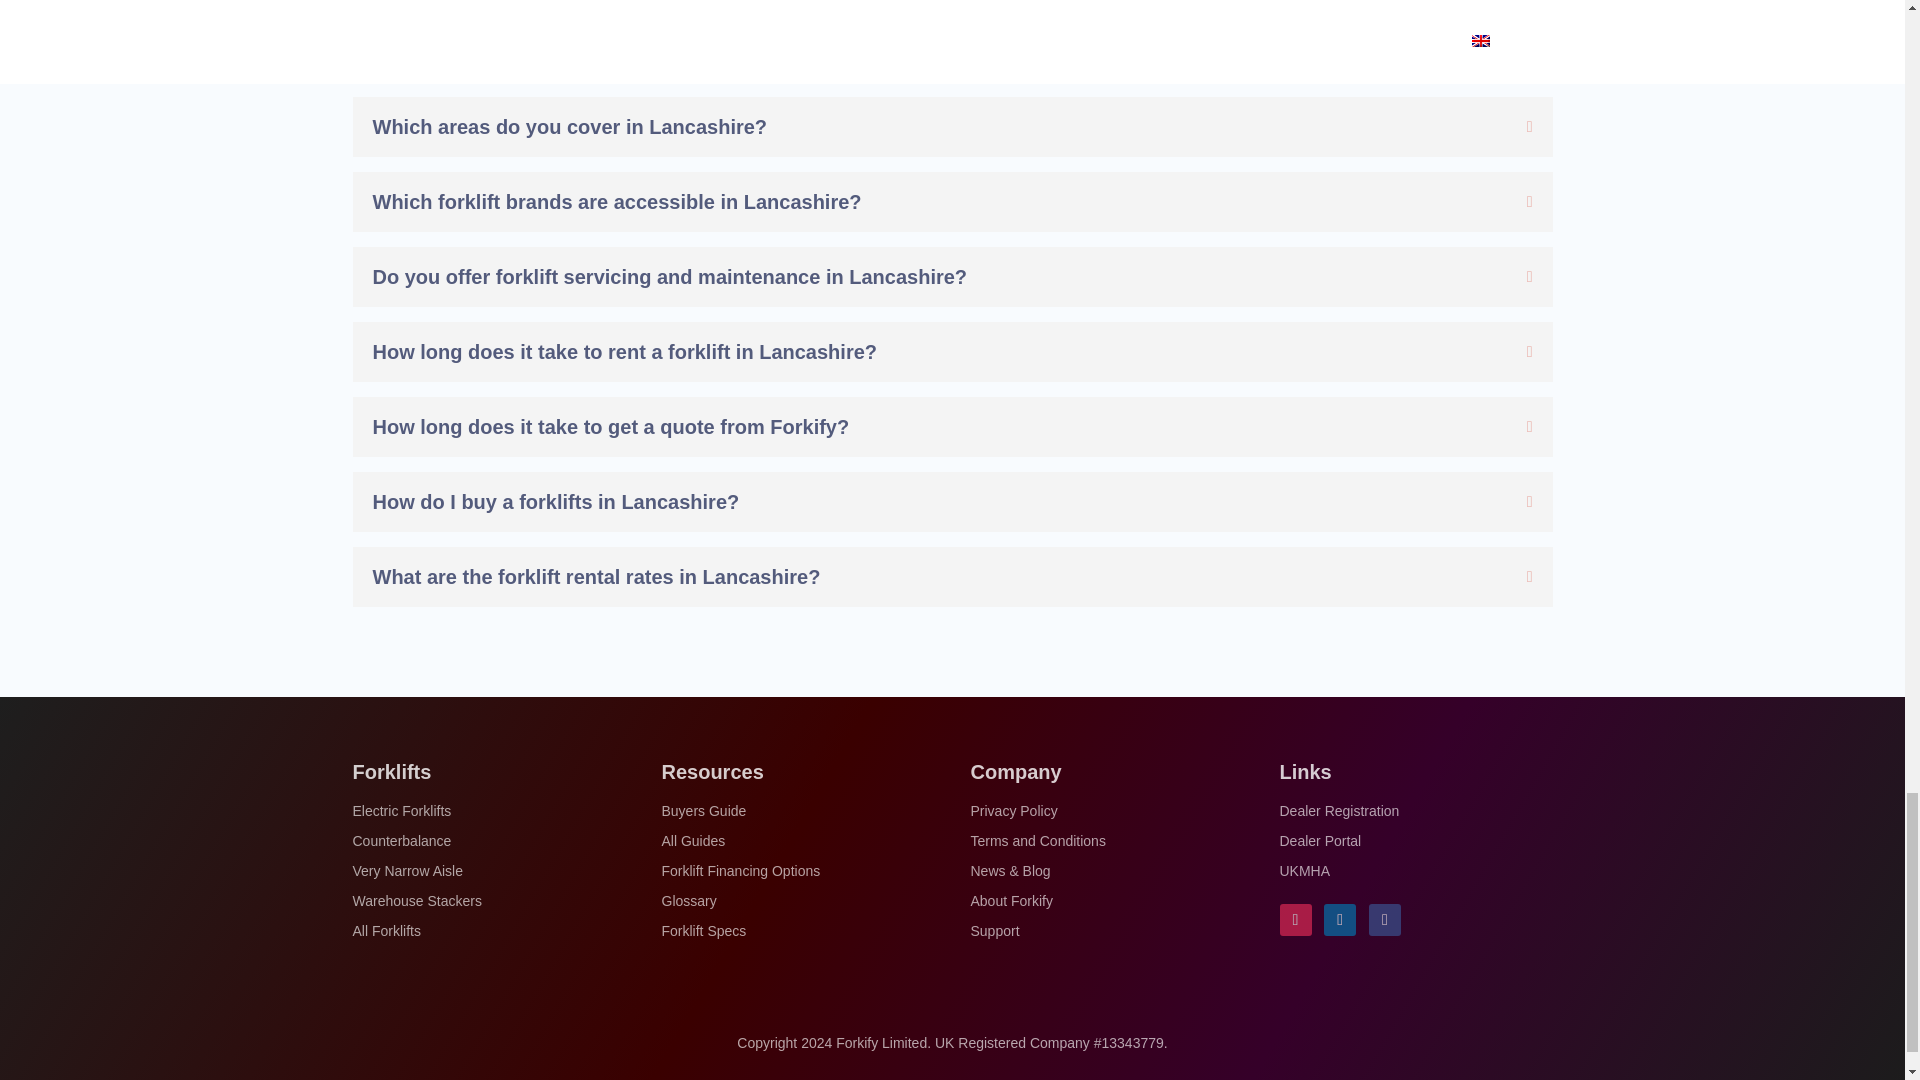 Image resolution: width=1920 pixels, height=1080 pixels. What do you see at coordinates (401, 814) in the screenshot?
I see `Electric Forklifts` at bounding box center [401, 814].